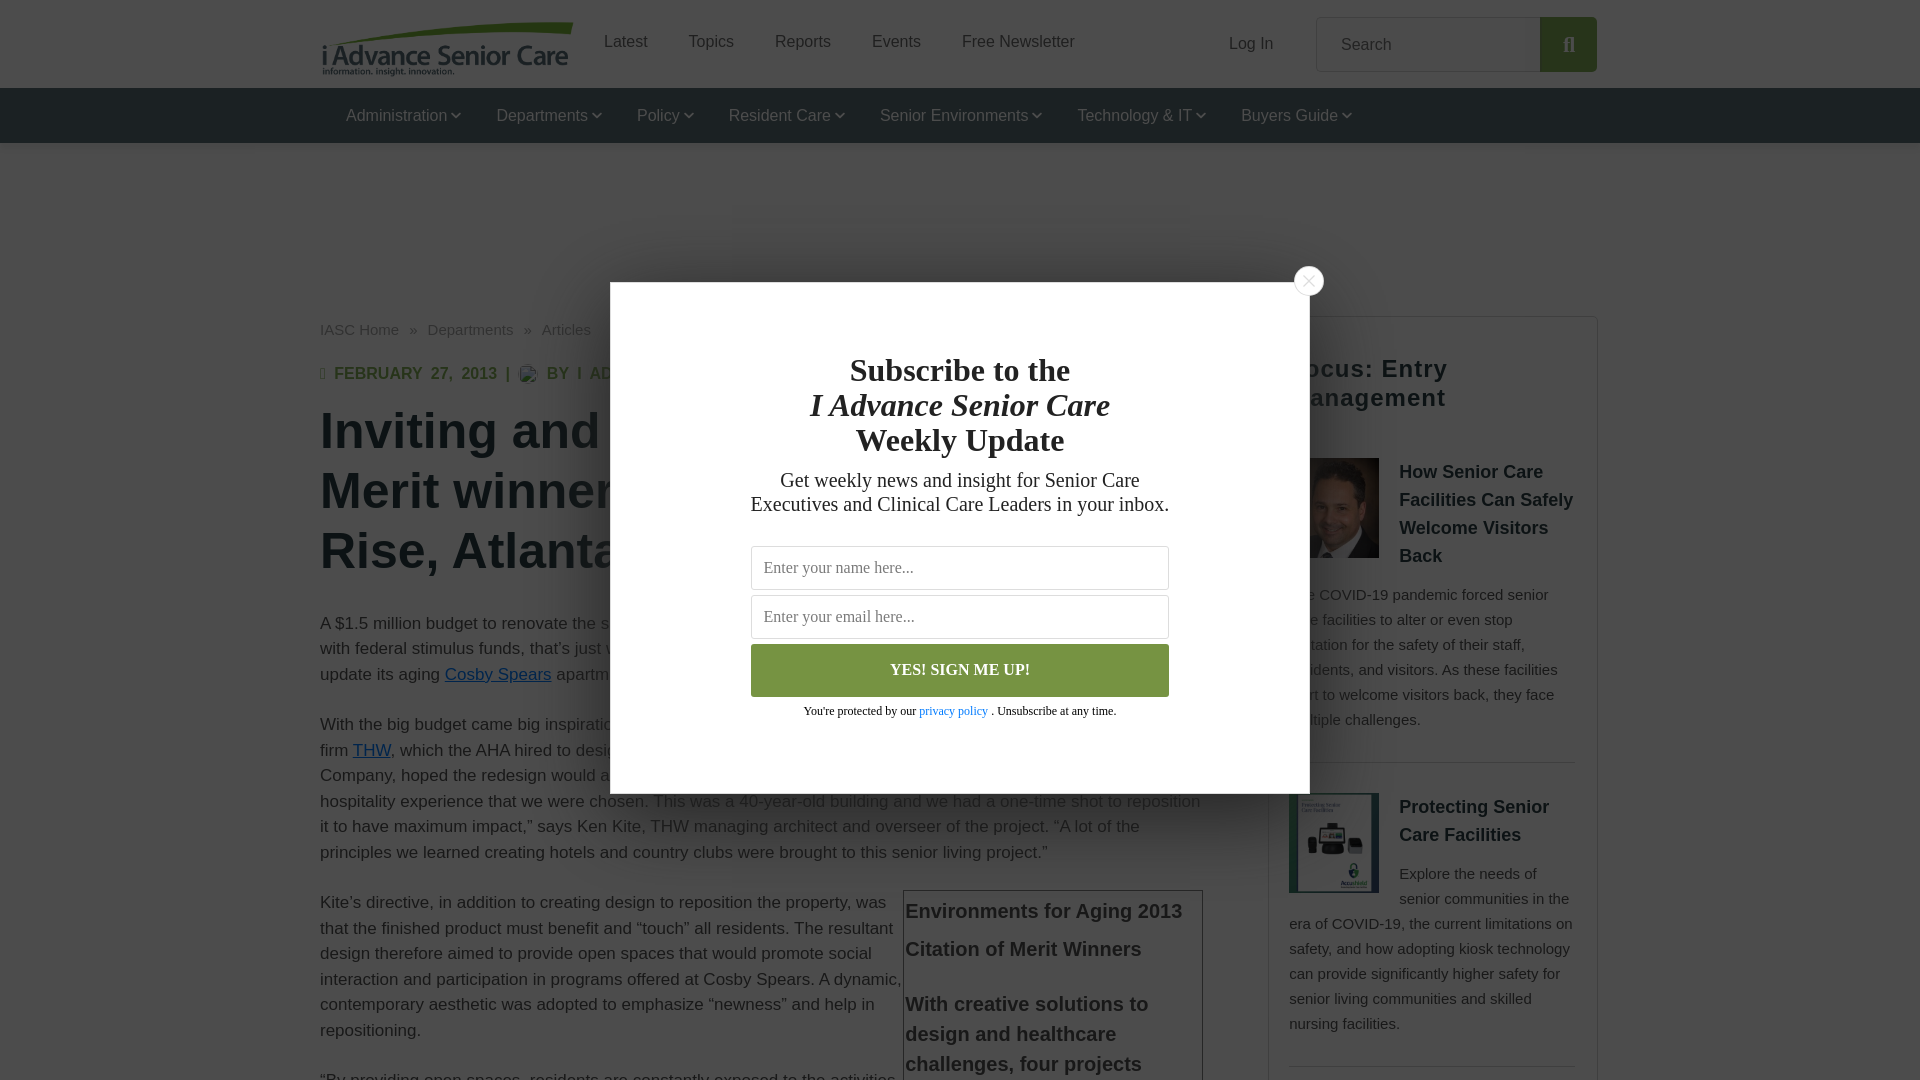  I want to click on Latest, so click(618, 34).